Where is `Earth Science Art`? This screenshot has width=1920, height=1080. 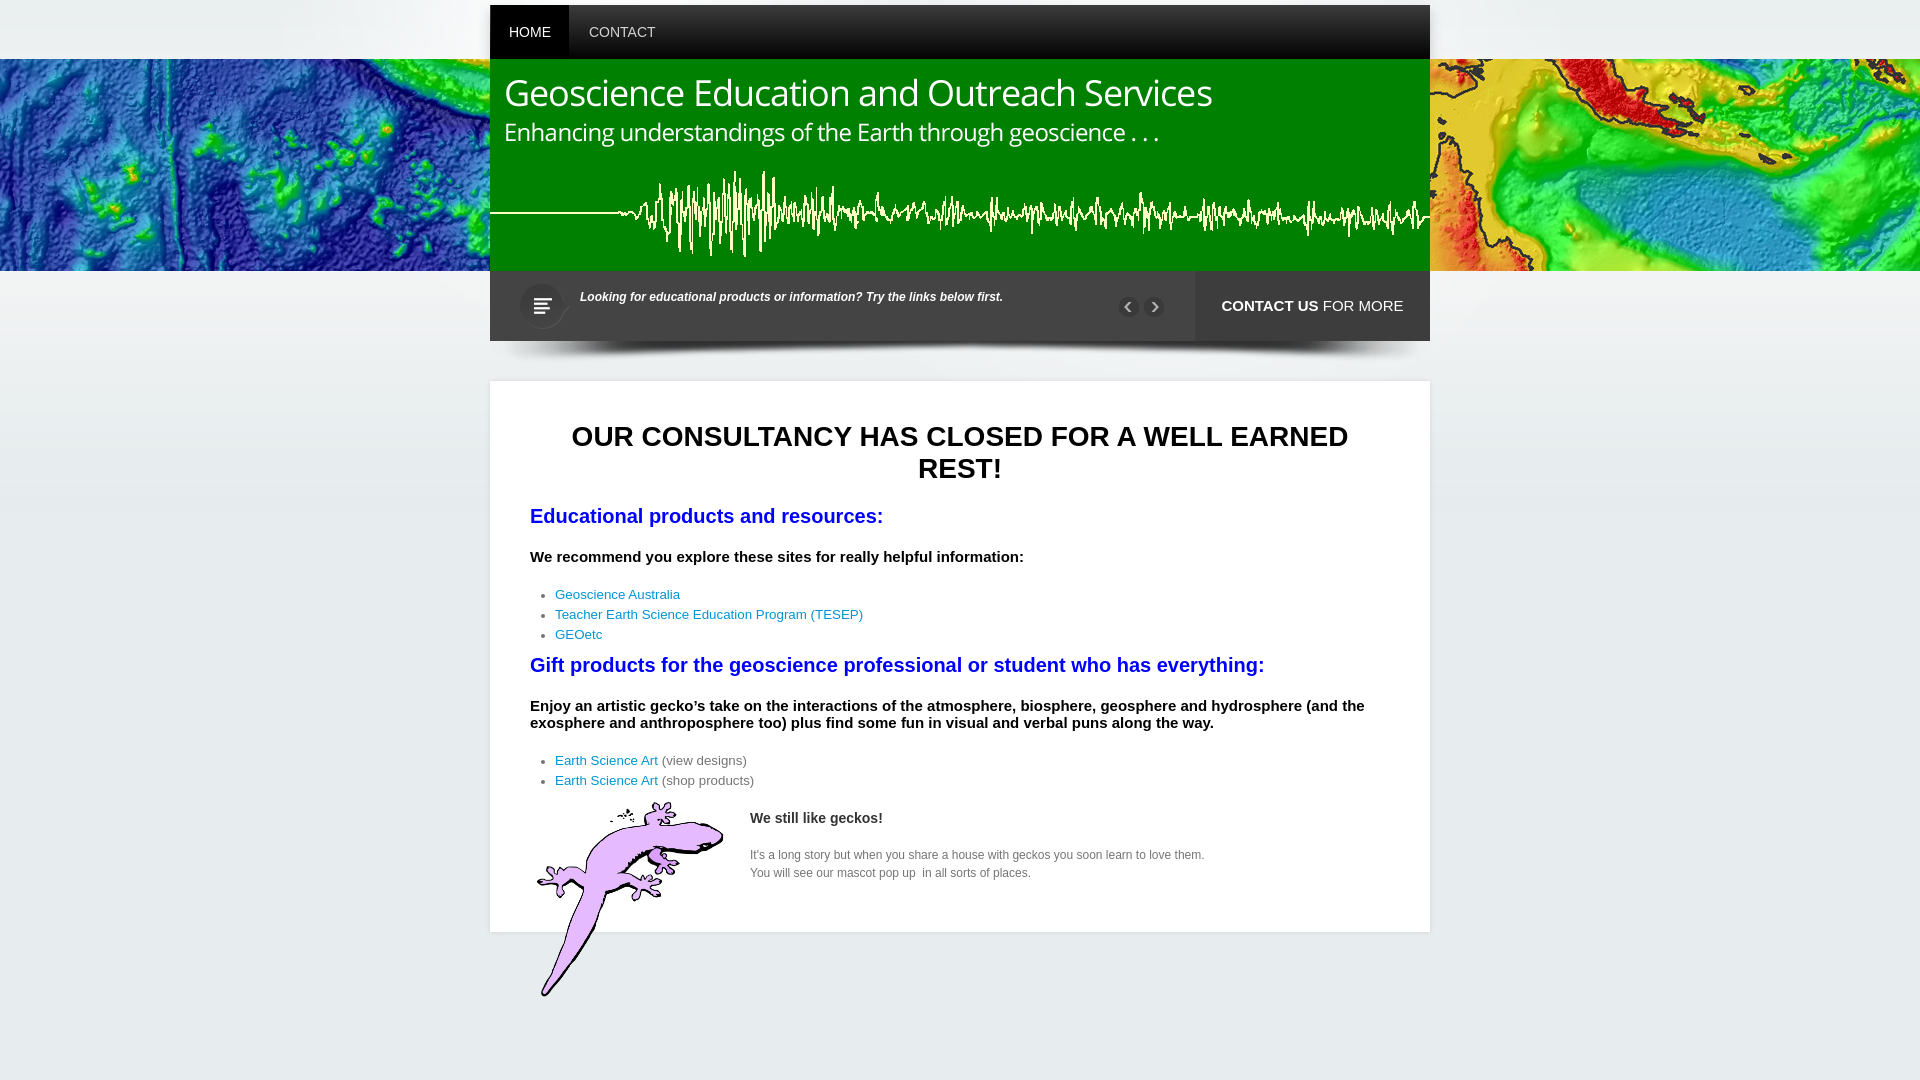 Earth Science Art is located at coordinates (606, 760).